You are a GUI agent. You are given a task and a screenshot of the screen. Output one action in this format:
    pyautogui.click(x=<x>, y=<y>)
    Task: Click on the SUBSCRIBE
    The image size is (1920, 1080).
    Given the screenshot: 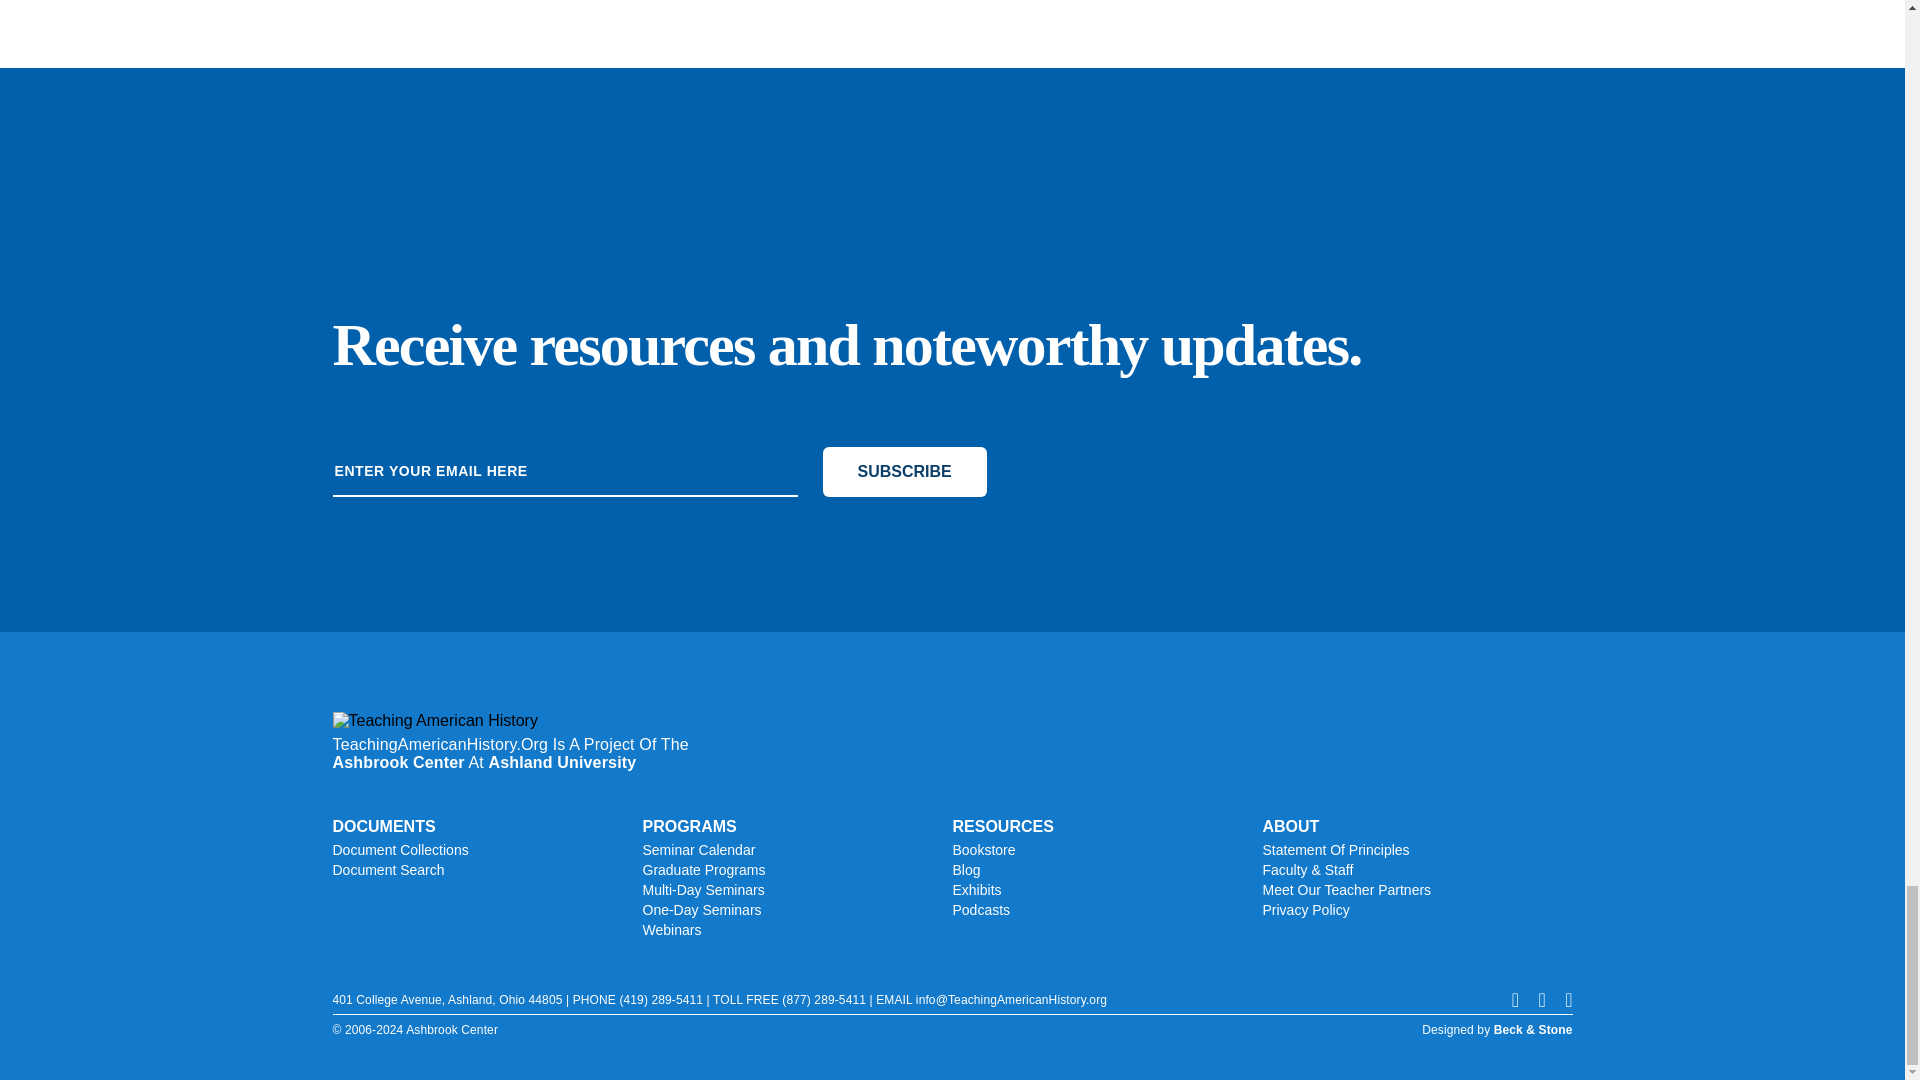 What is the action you would take?
    pyautogui.click(x=904, y=472)
    